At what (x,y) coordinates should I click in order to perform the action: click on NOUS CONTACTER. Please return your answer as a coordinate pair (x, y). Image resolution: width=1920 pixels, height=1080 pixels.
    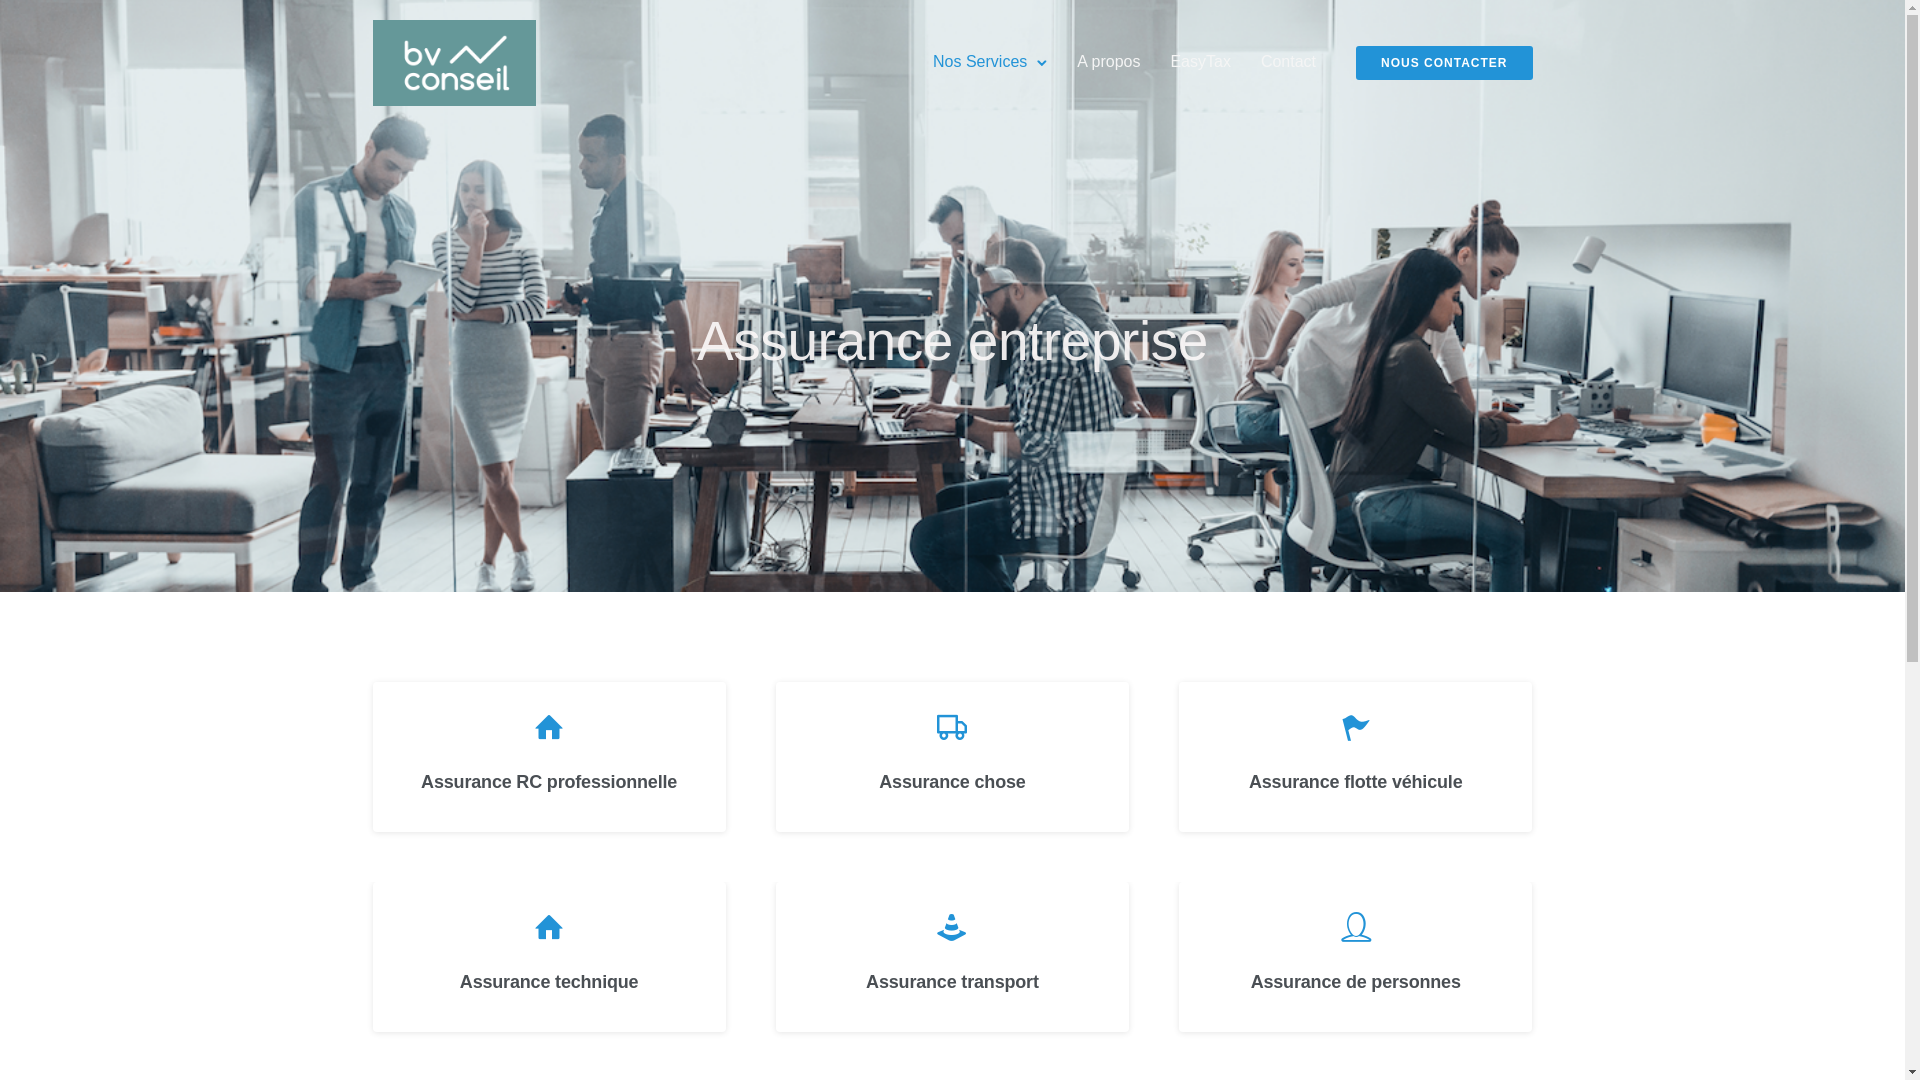
    Looking at the image, I should click on (1444, 63).